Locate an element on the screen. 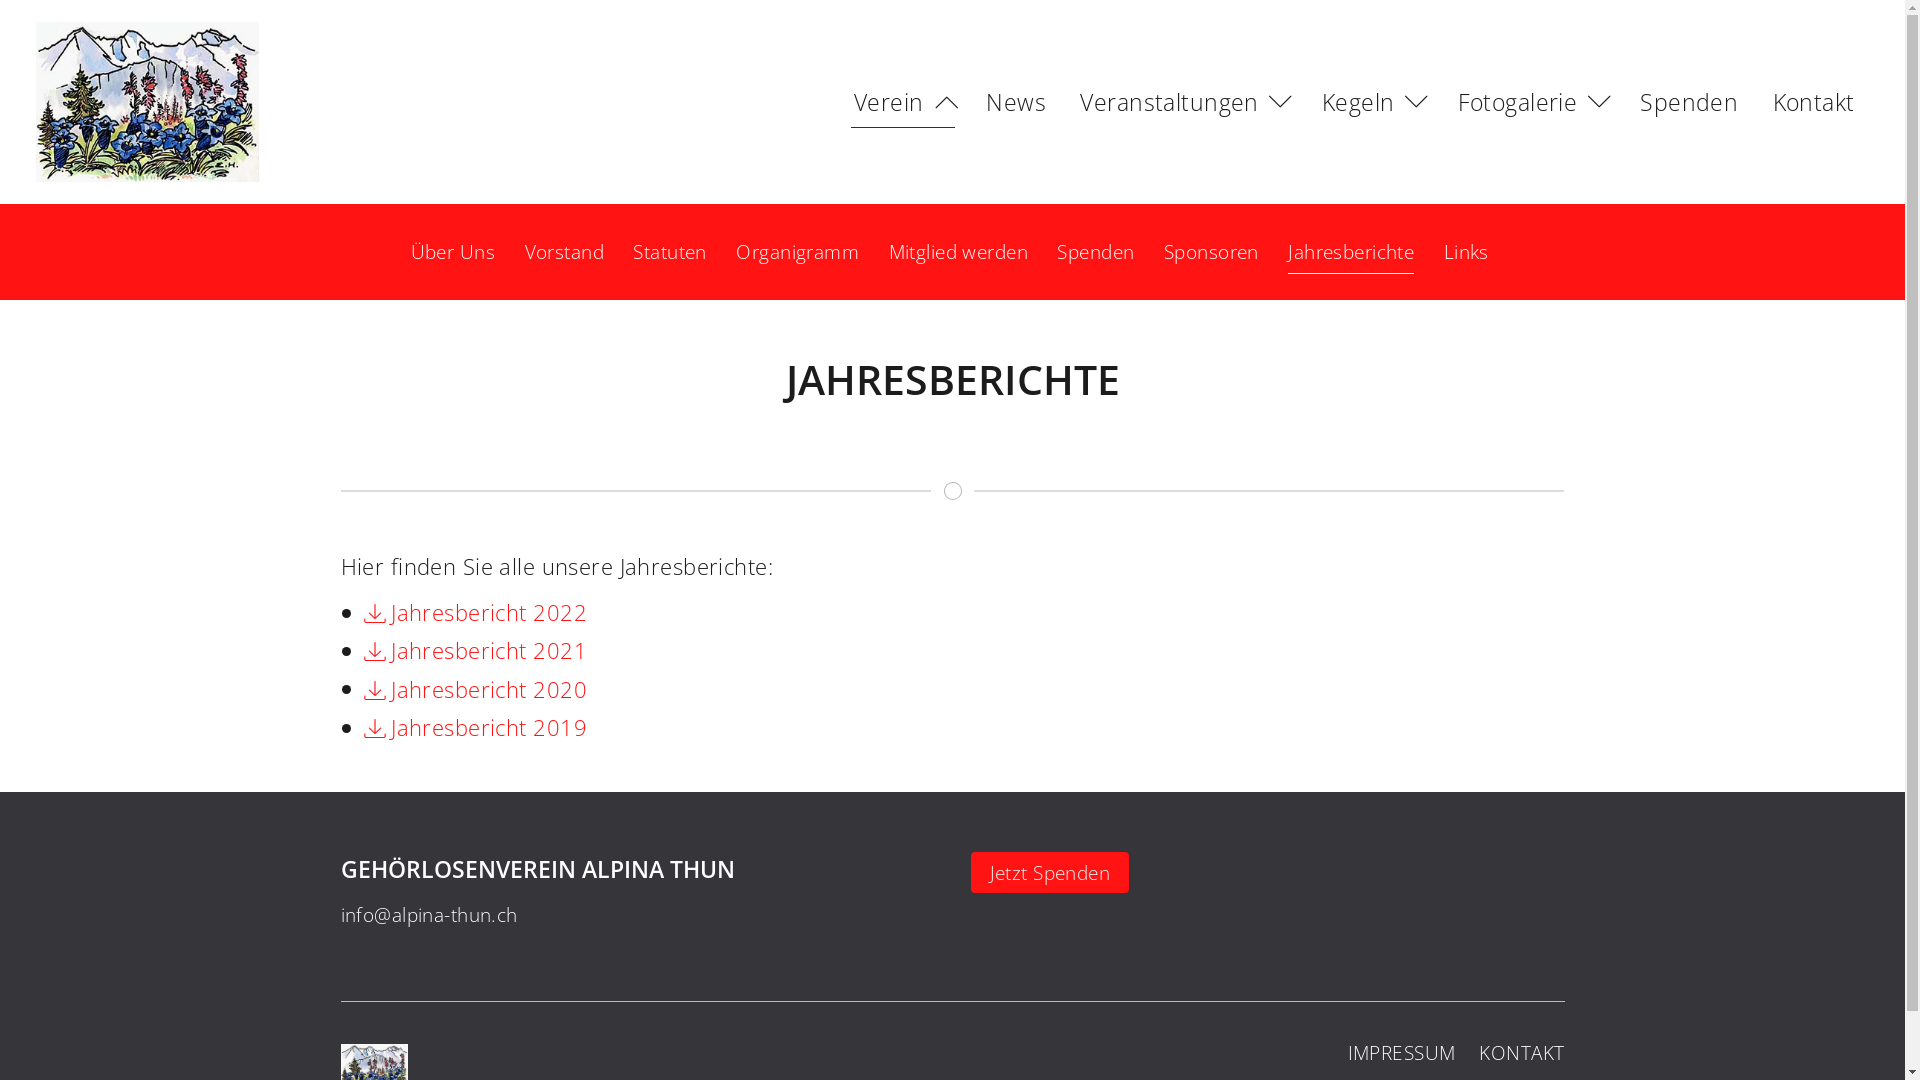 The width and height of the screenshot is (1920, 1080). Statuten is located at coordinates (670, 252).